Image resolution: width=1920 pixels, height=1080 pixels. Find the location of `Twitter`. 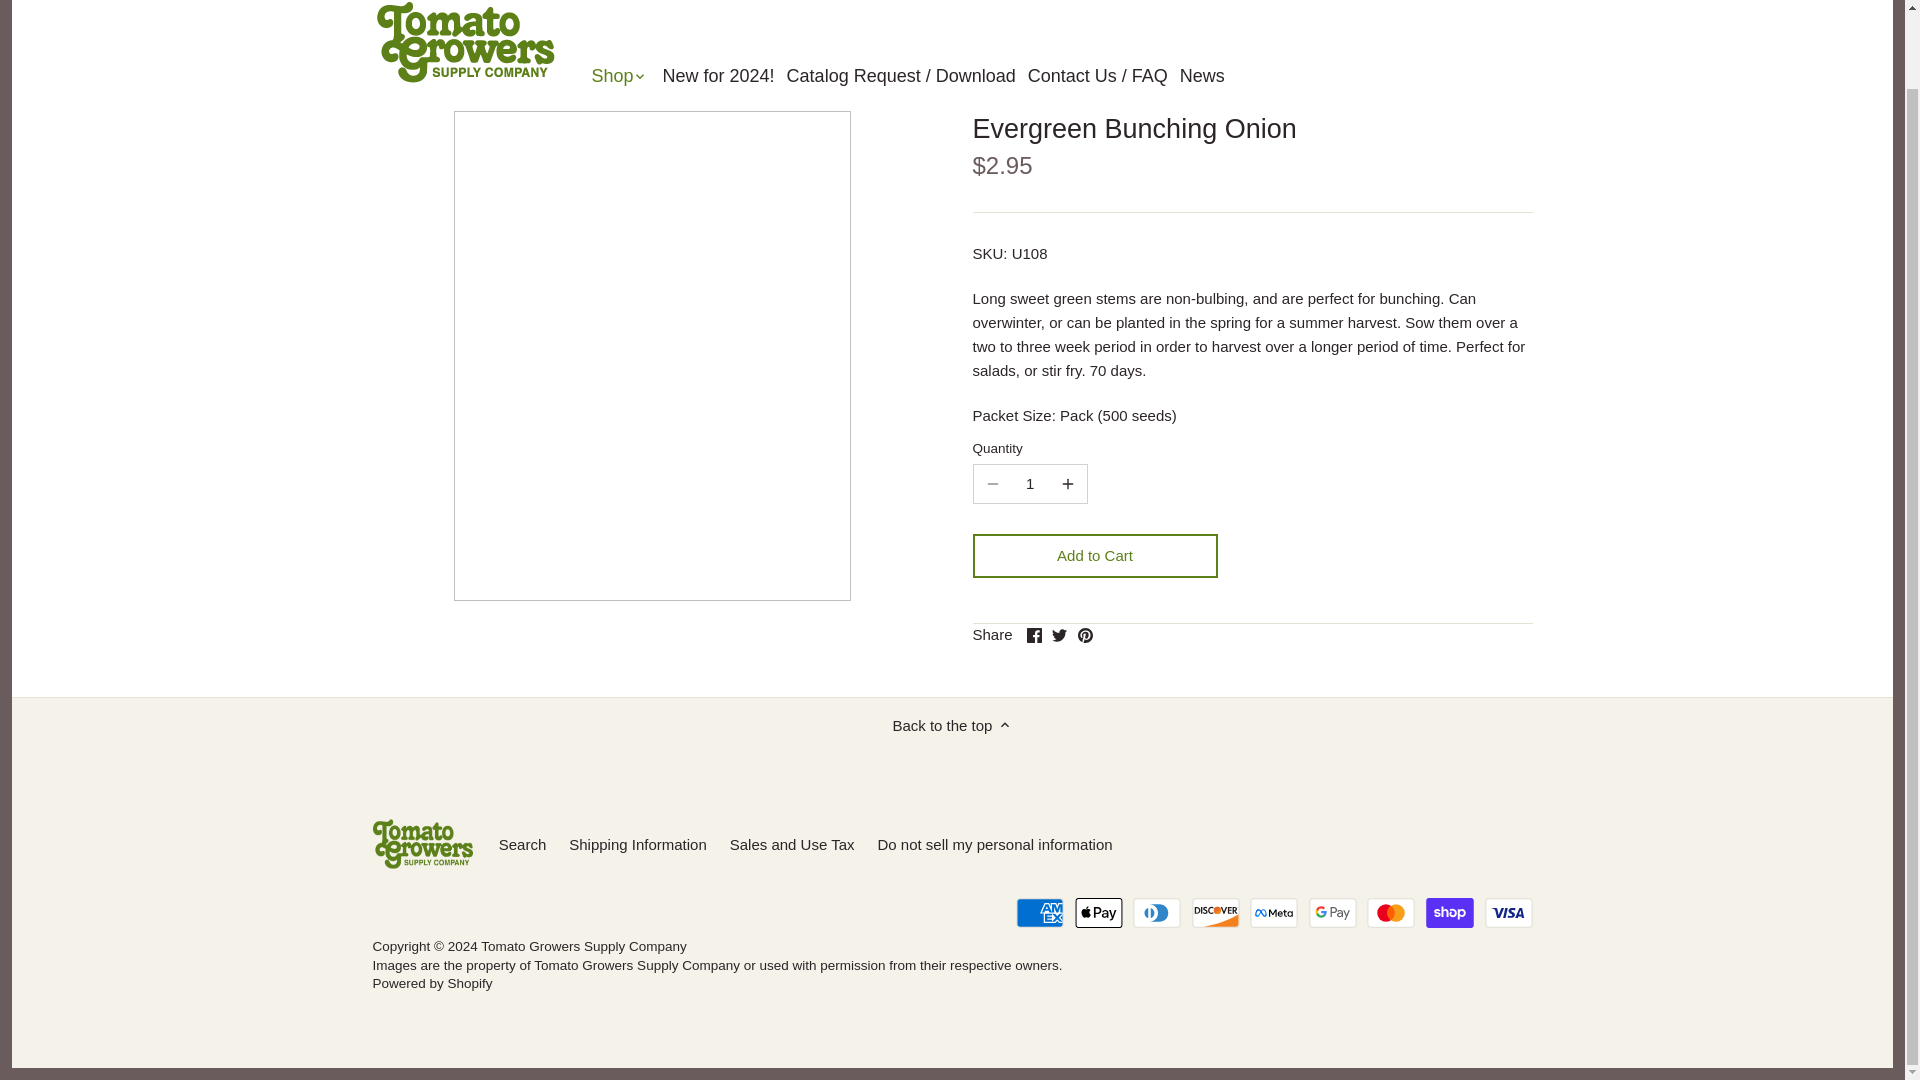

Twitter is located at coordinates (1060, 634).